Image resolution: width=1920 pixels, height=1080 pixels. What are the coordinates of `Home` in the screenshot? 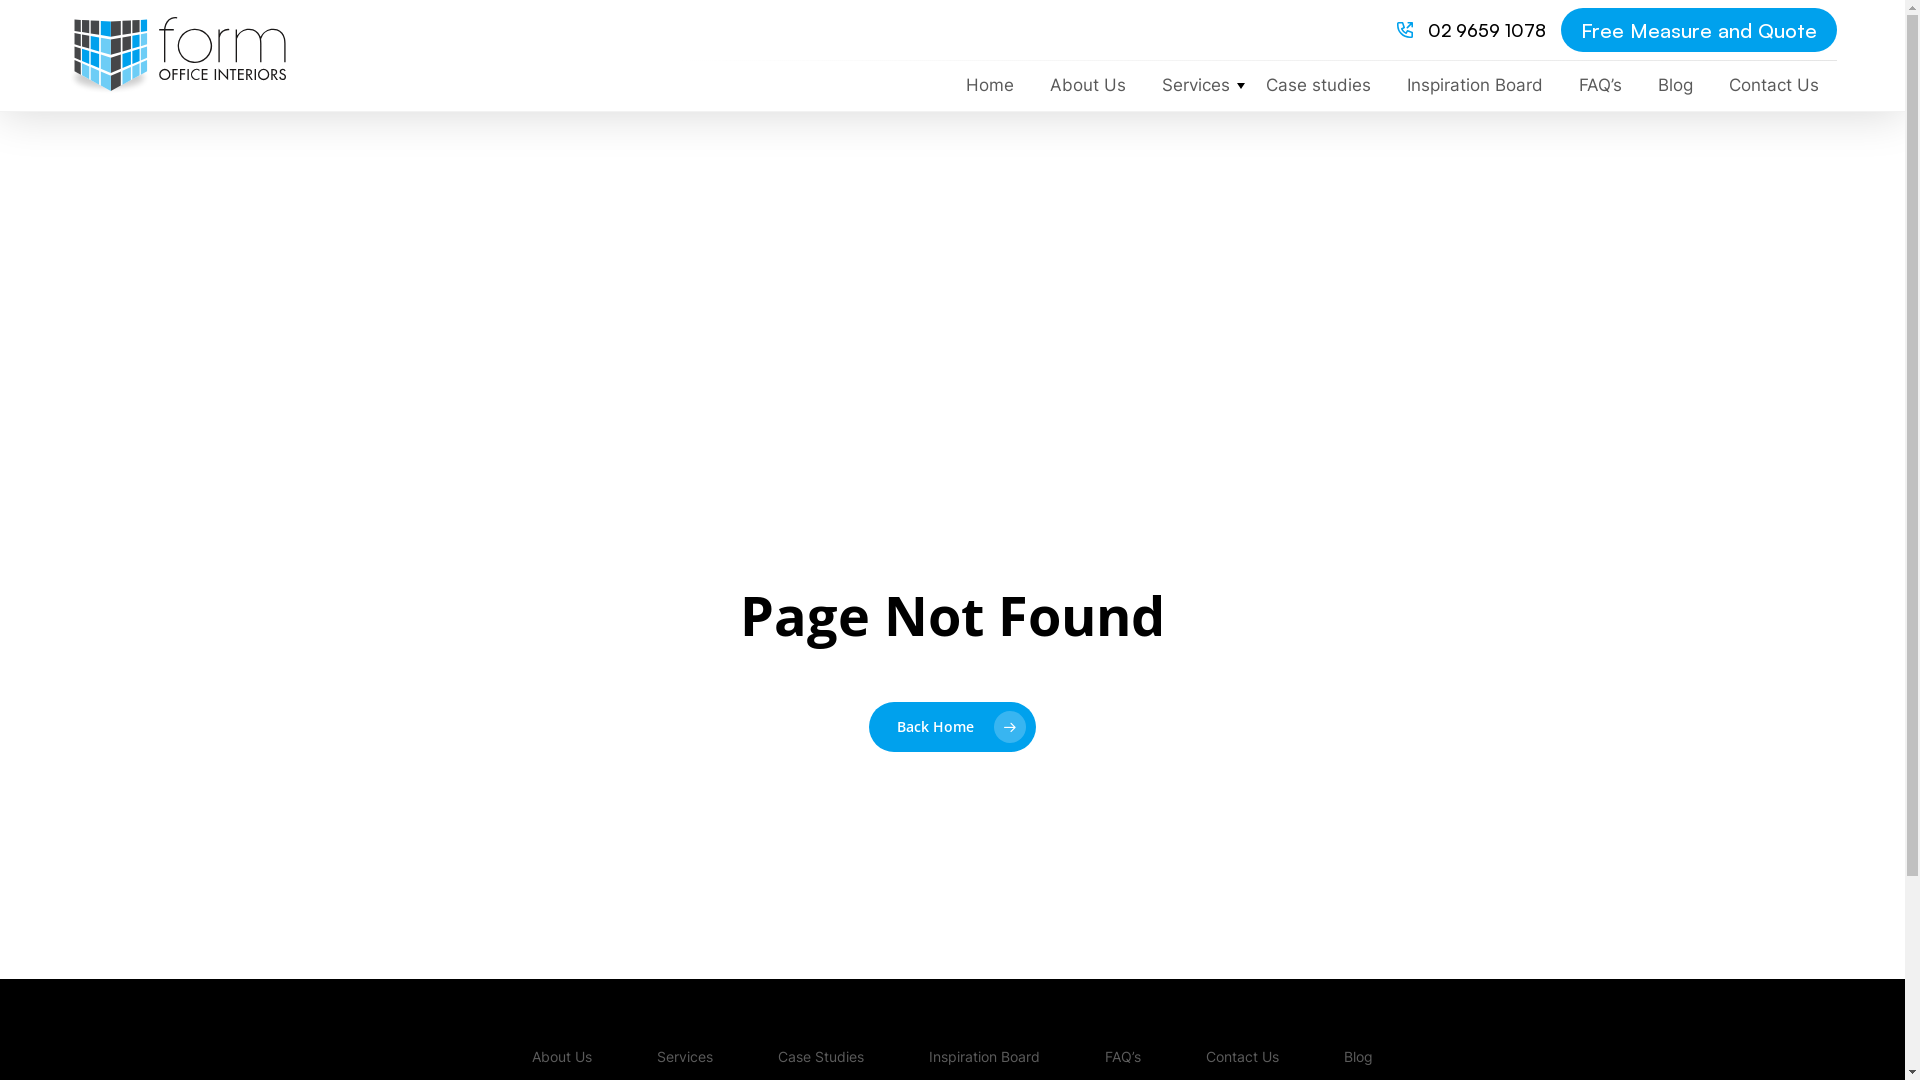 It's located at (990, 86).